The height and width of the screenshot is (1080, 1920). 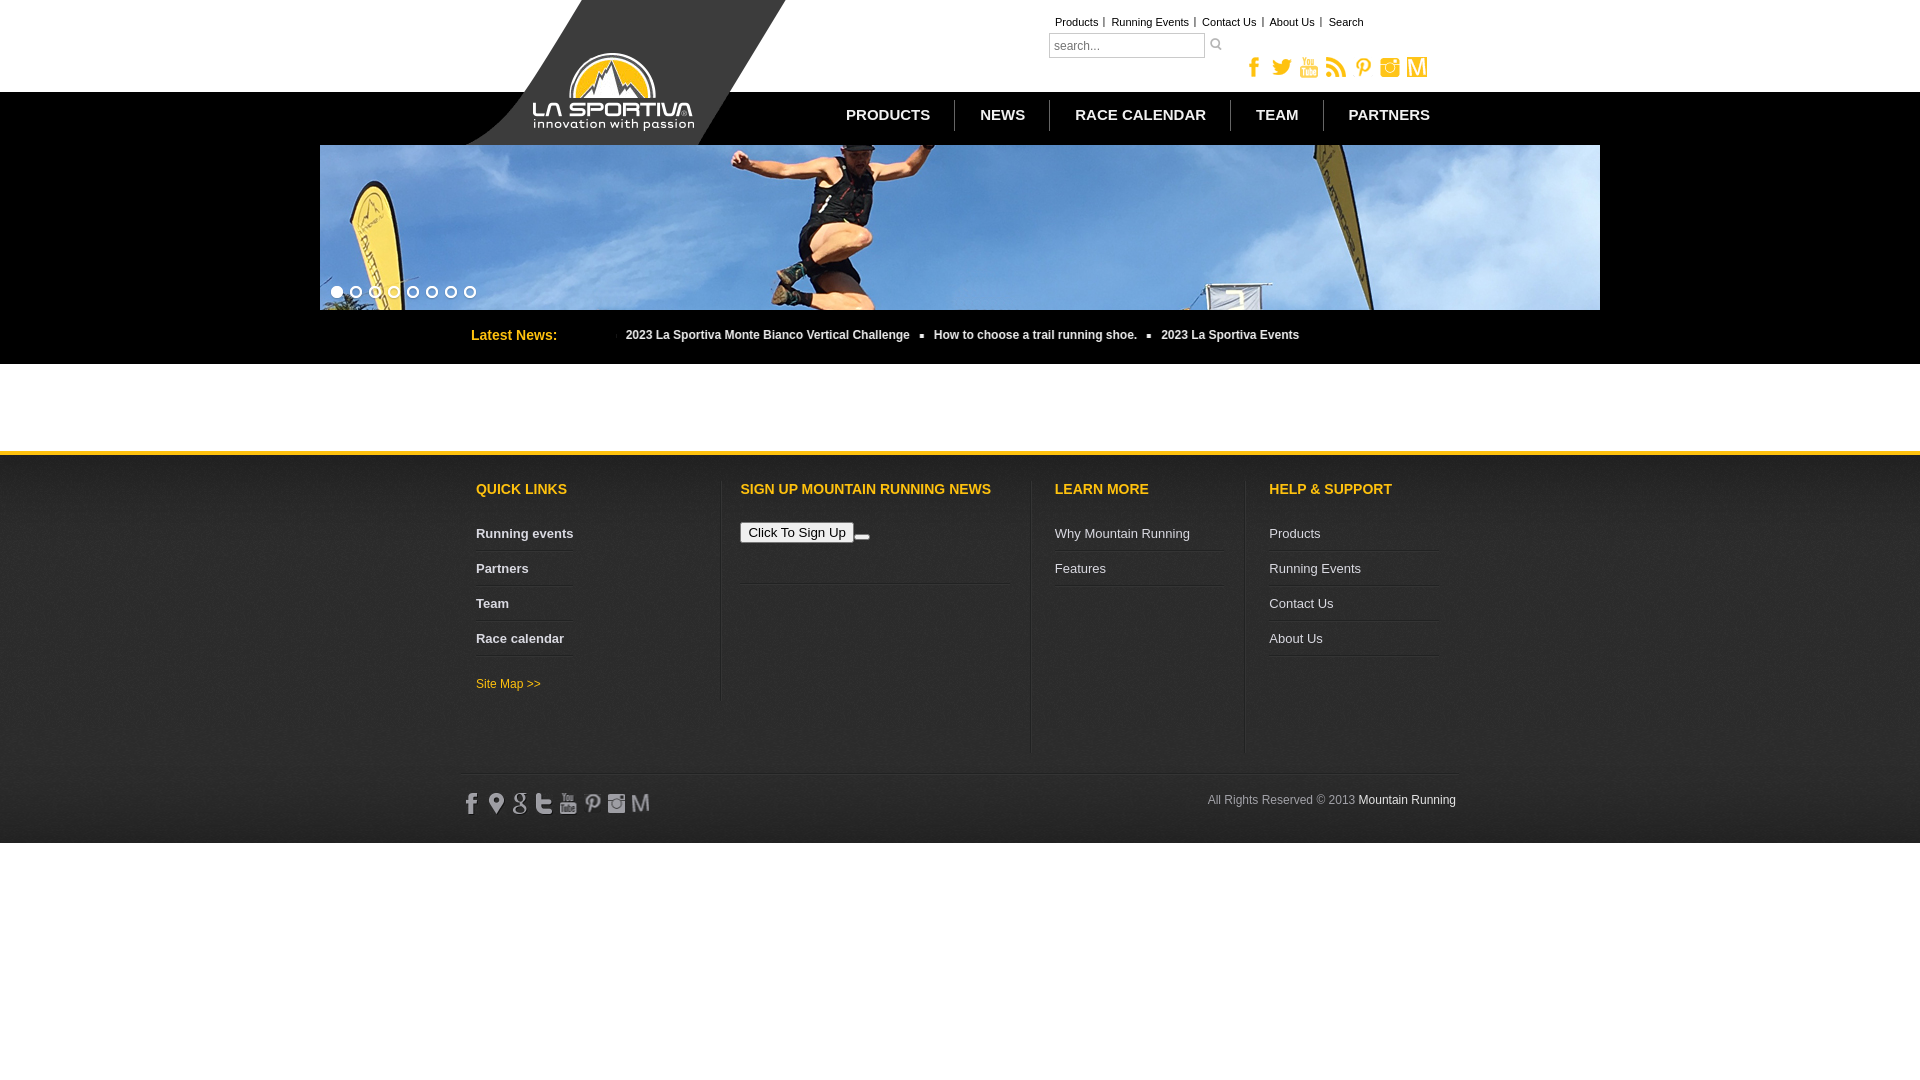 I want to click on About Us, so click(x=1354, y=640).